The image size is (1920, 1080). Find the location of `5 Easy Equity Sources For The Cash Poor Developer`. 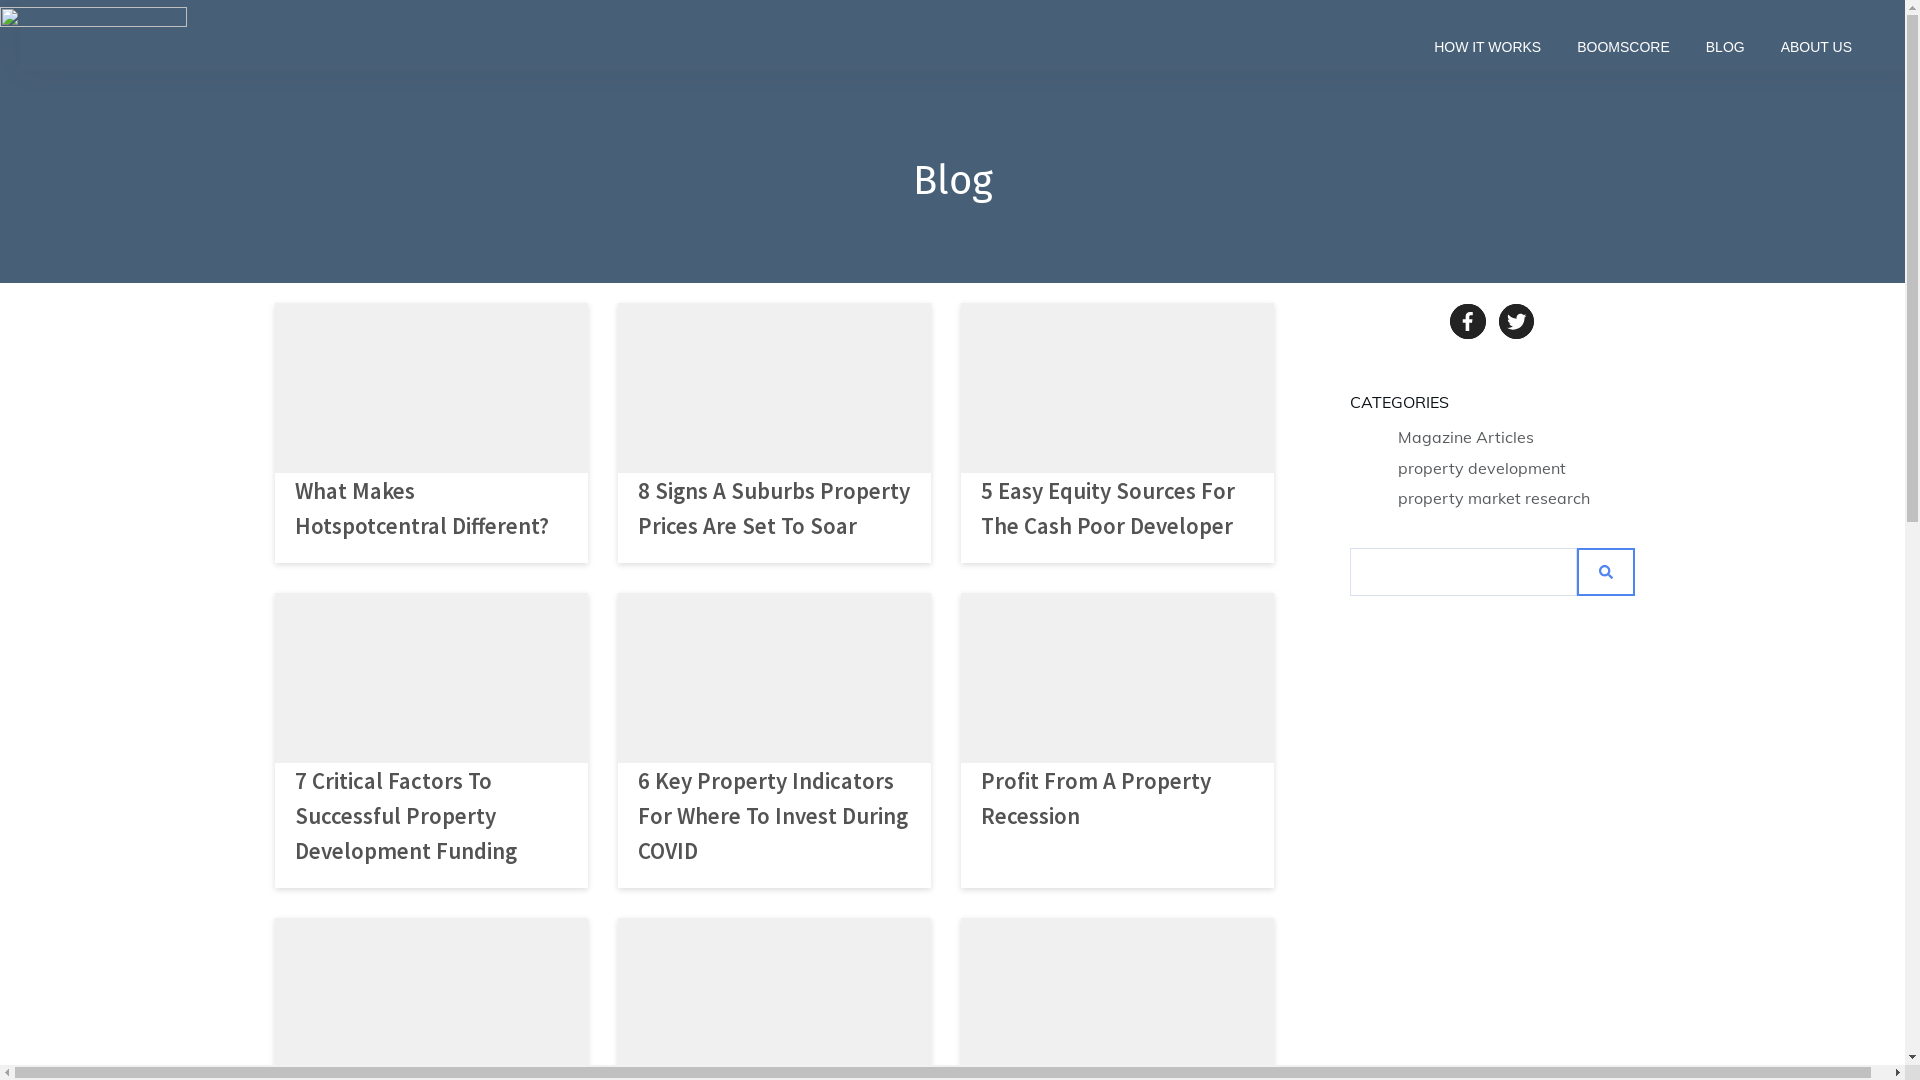

5 Easy Equity Sources For The Cash Poor Developer is located at coordinates (1108, 508).